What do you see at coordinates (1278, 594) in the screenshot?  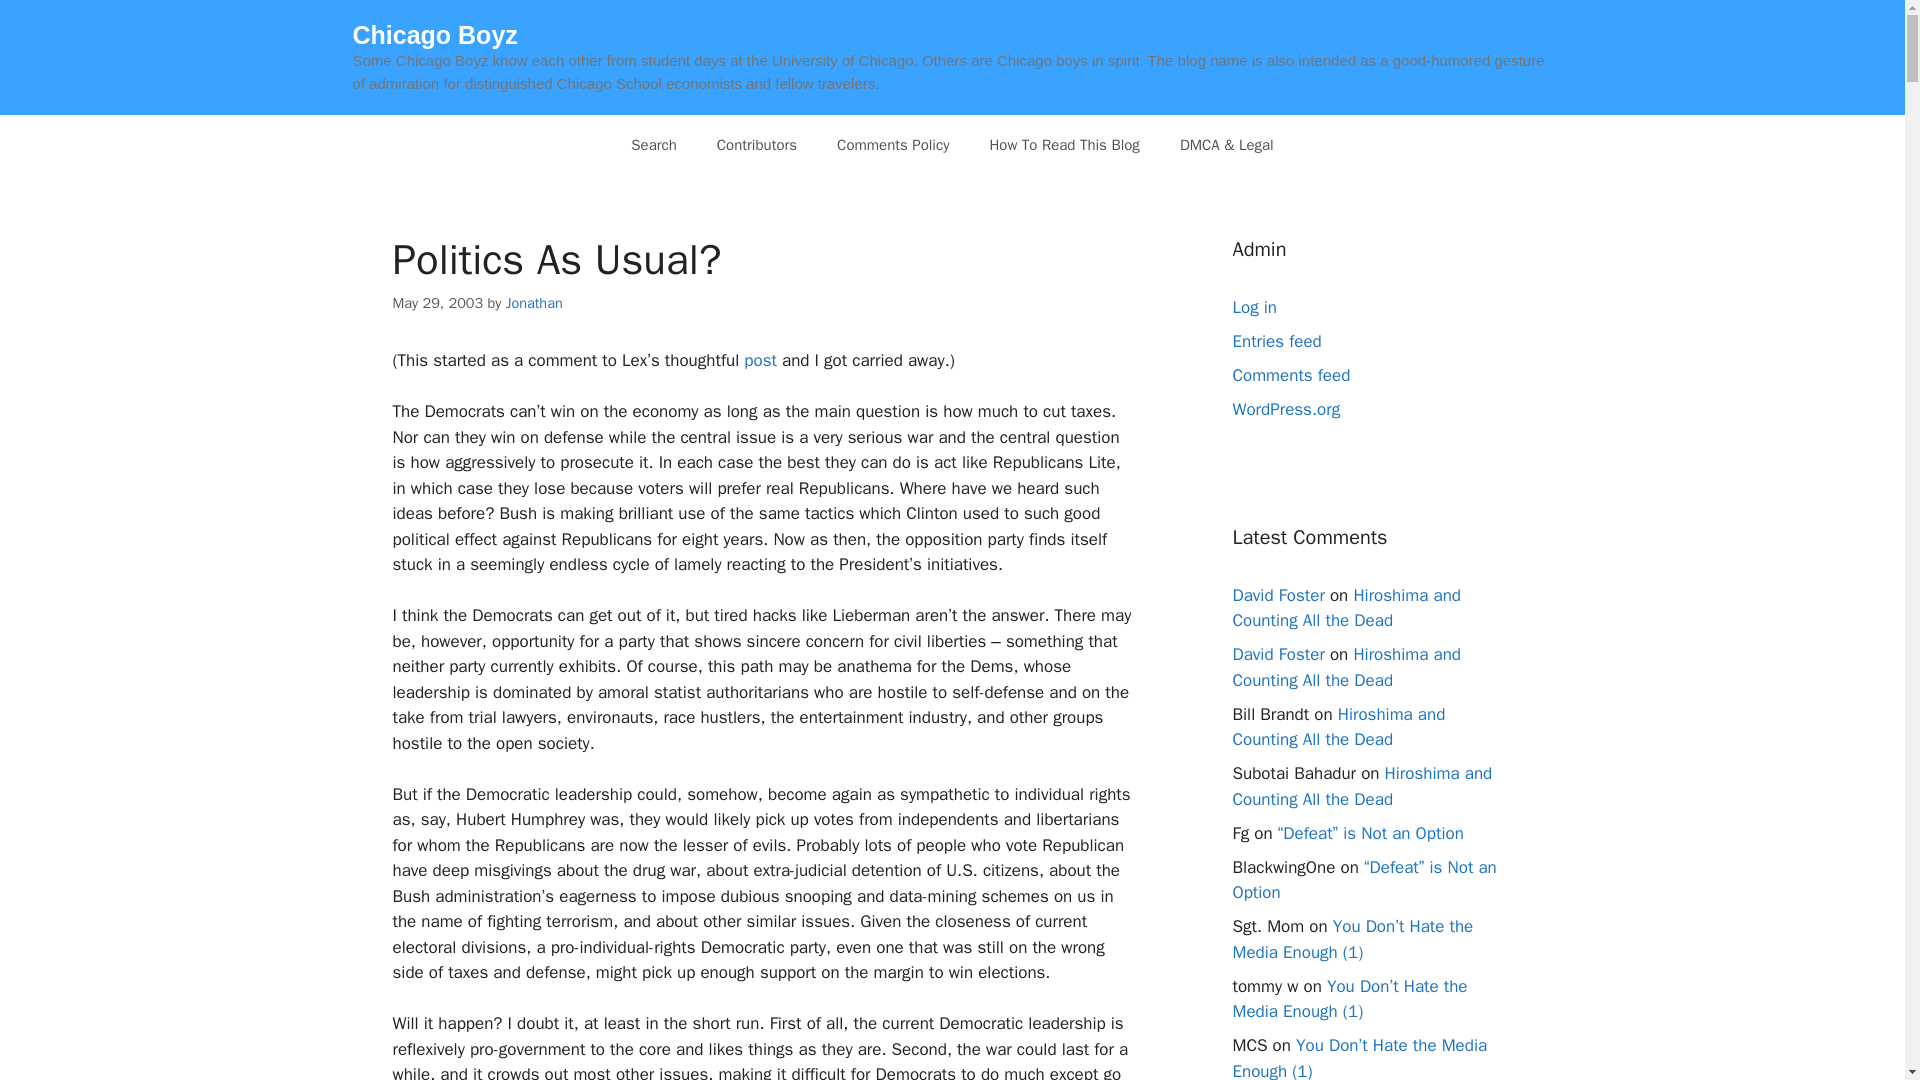 I see `David Foster` at bounding box center [1278, 594].